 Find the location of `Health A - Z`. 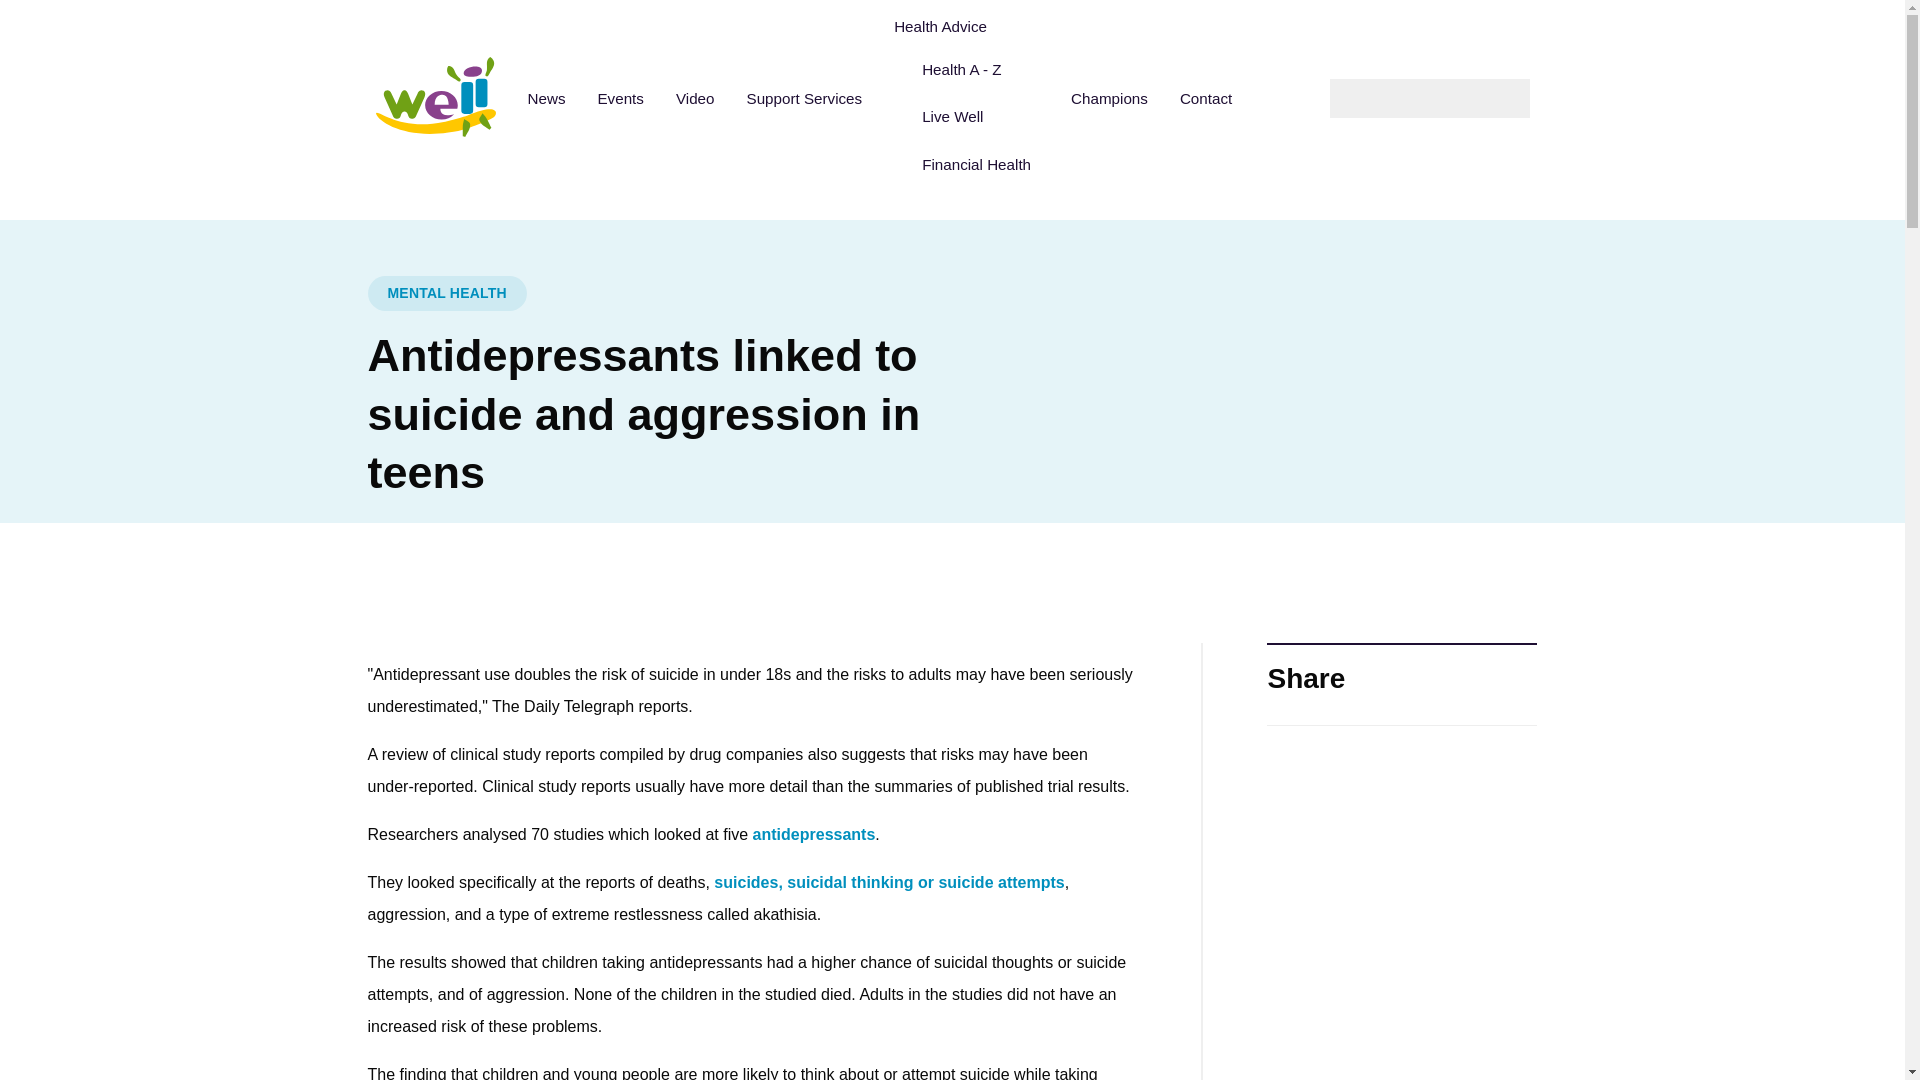

Health A - Z is located at coordinates (976, 69).